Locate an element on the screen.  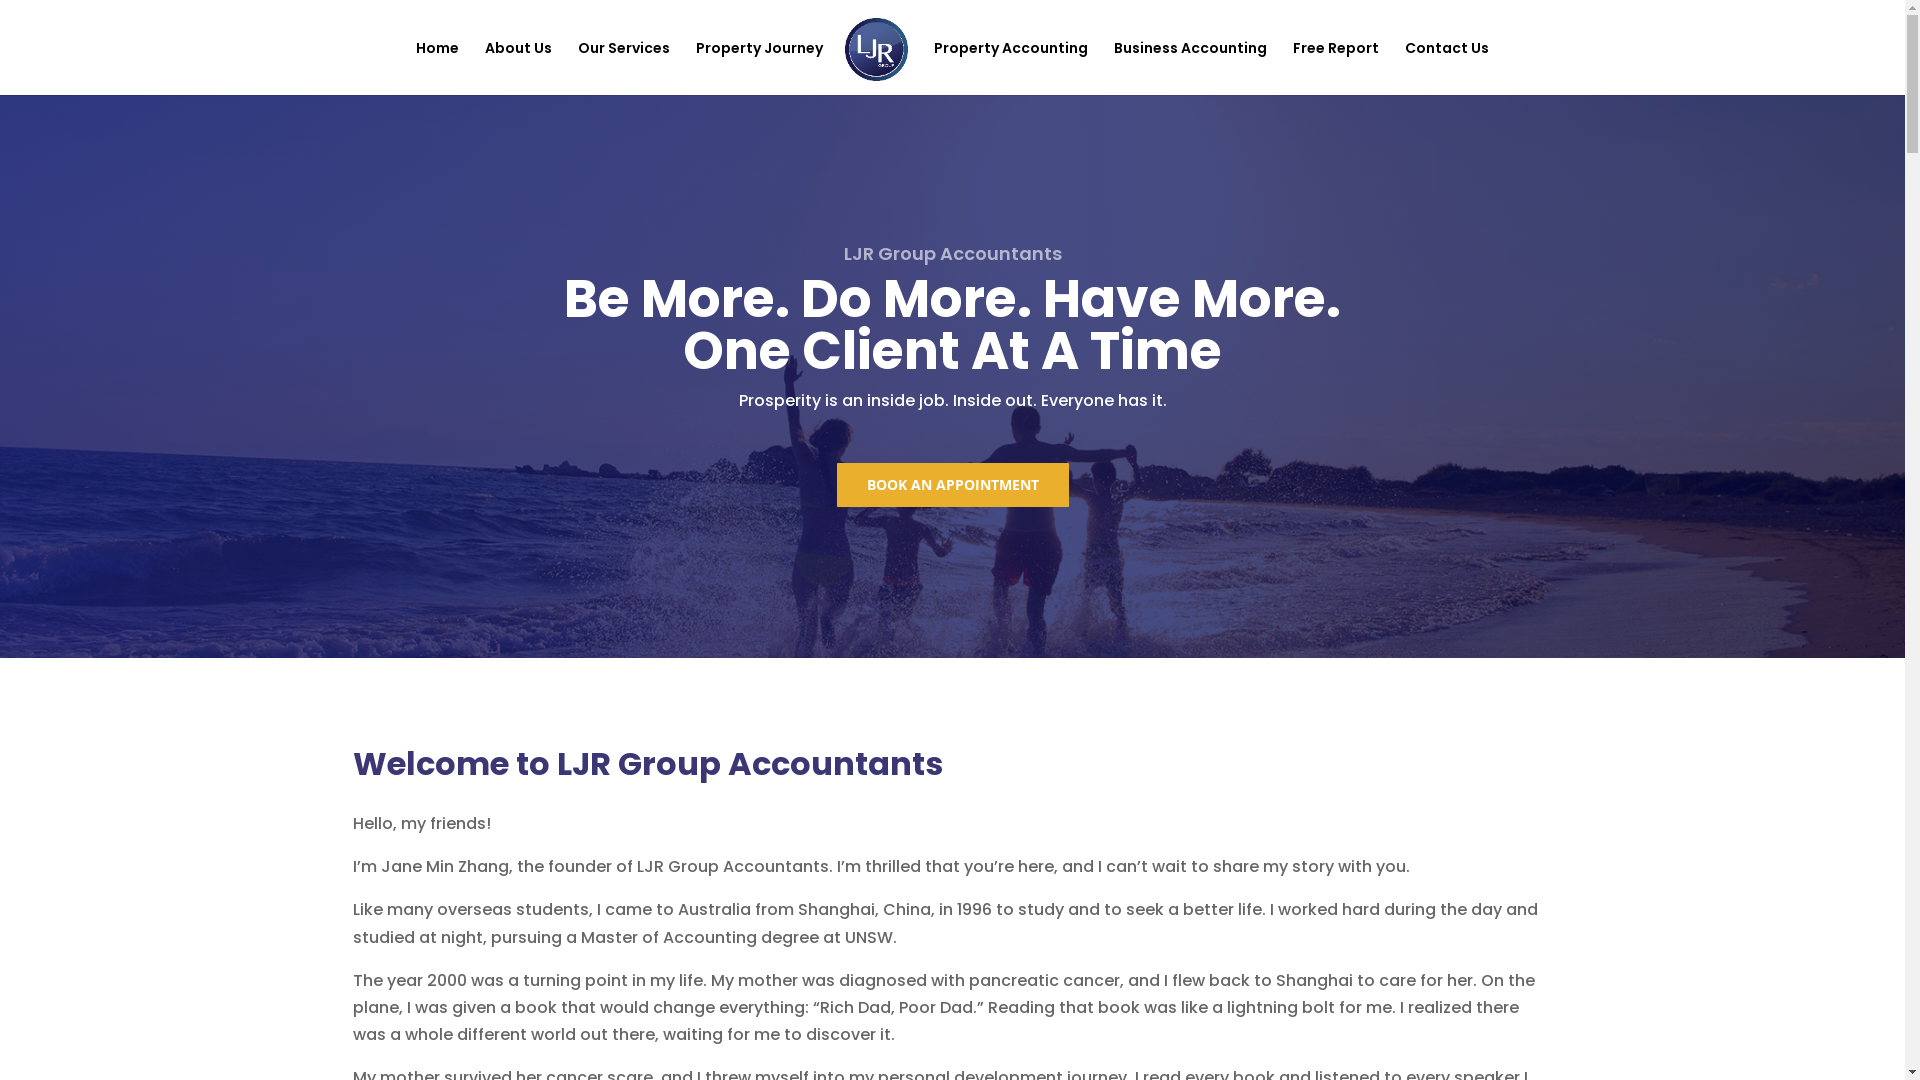
Free Report is located at coordinates (1336, 68).